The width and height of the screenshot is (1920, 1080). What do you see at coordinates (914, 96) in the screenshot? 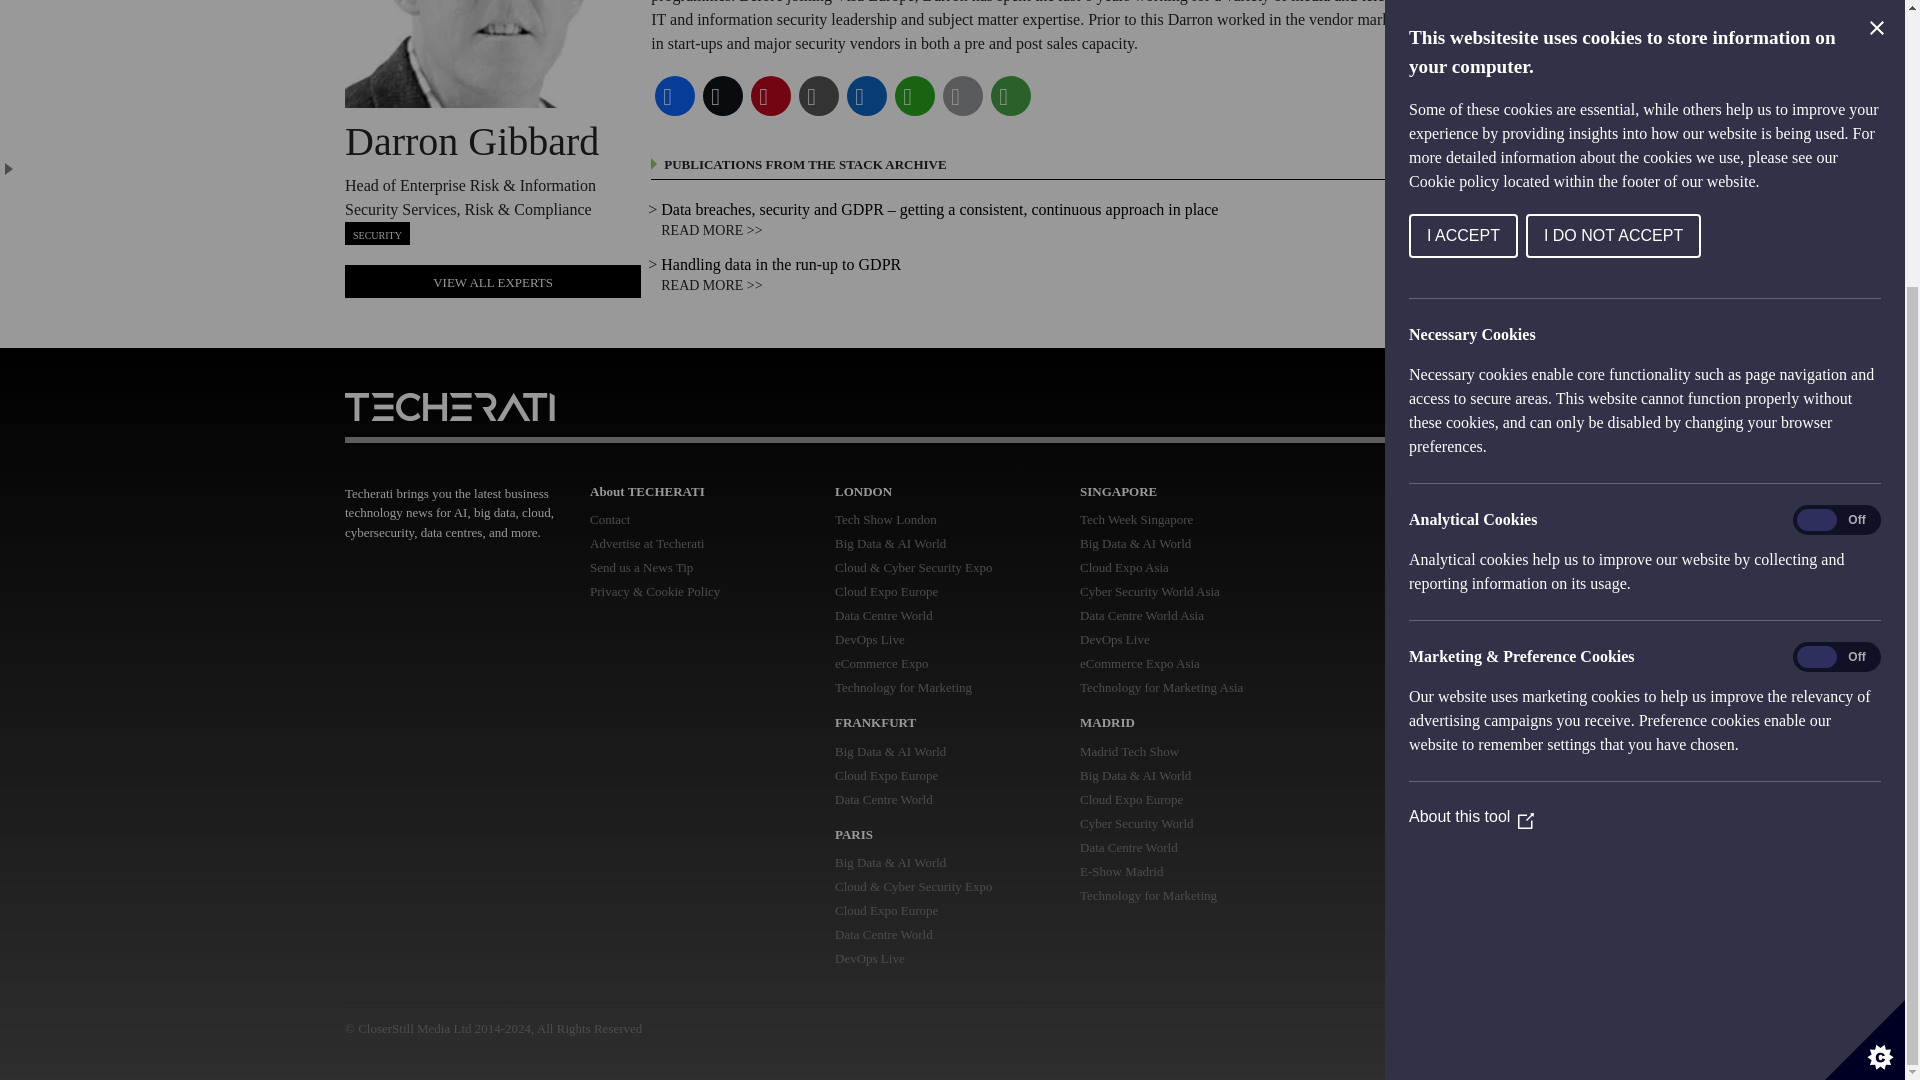
I see `WhatsApp` at bounding box center [914, 96].